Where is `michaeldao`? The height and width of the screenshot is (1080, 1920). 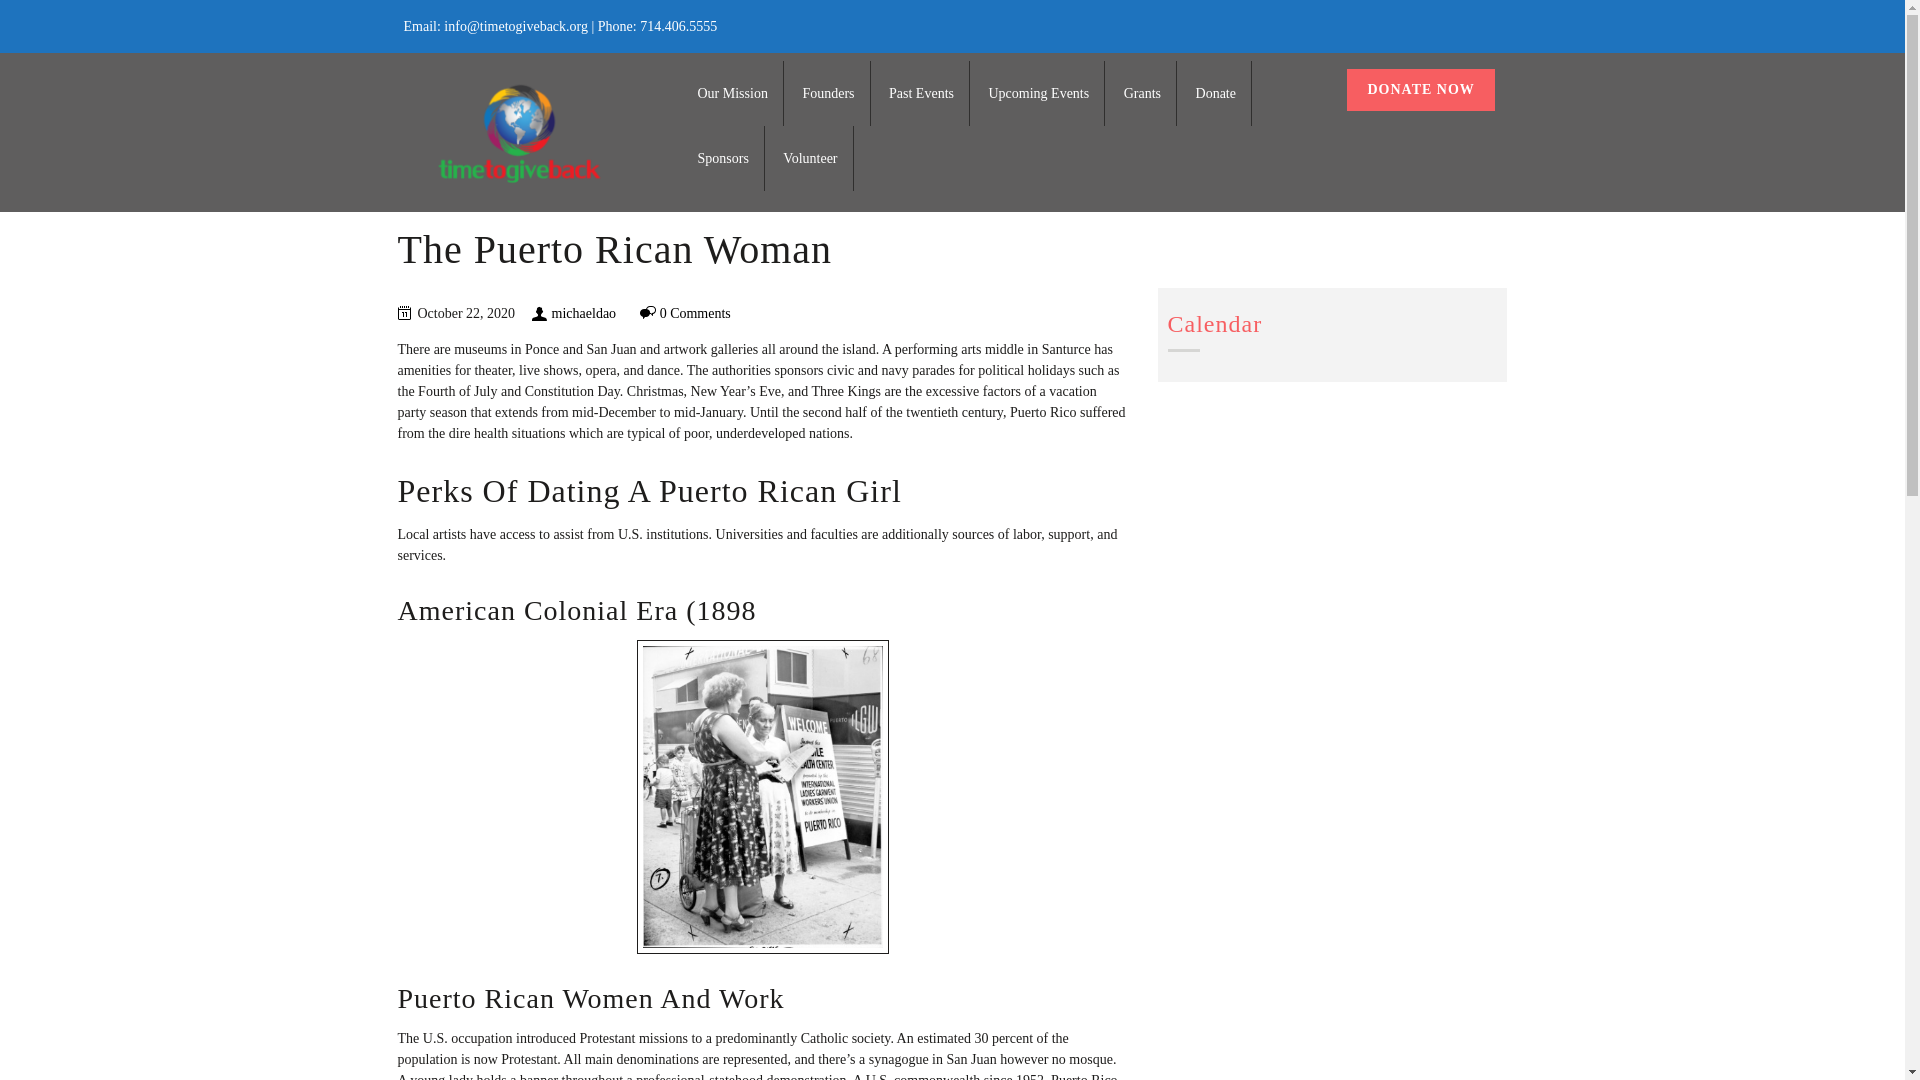
michaeldao is located at coordinates (584, 312).